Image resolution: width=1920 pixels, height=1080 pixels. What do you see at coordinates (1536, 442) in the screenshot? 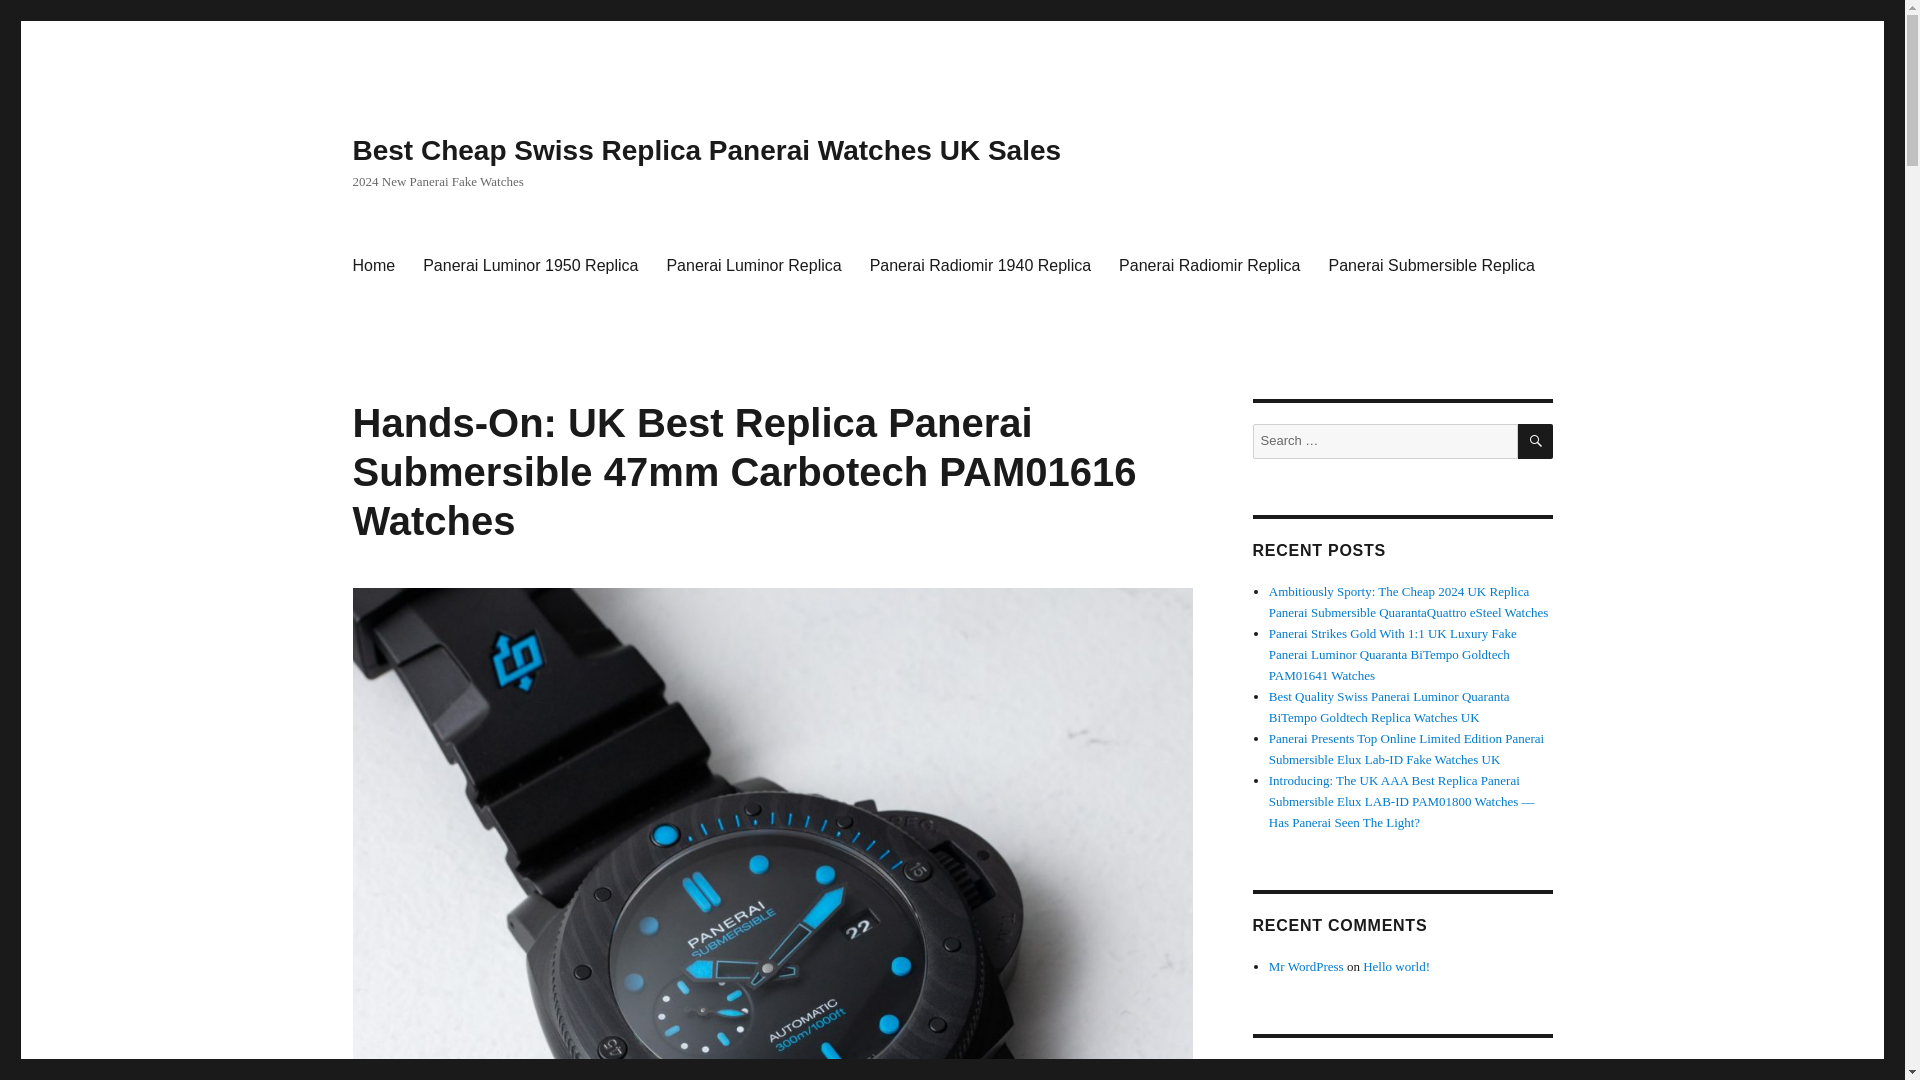
I see `SEARCH` at bounding box center [1536, 442].